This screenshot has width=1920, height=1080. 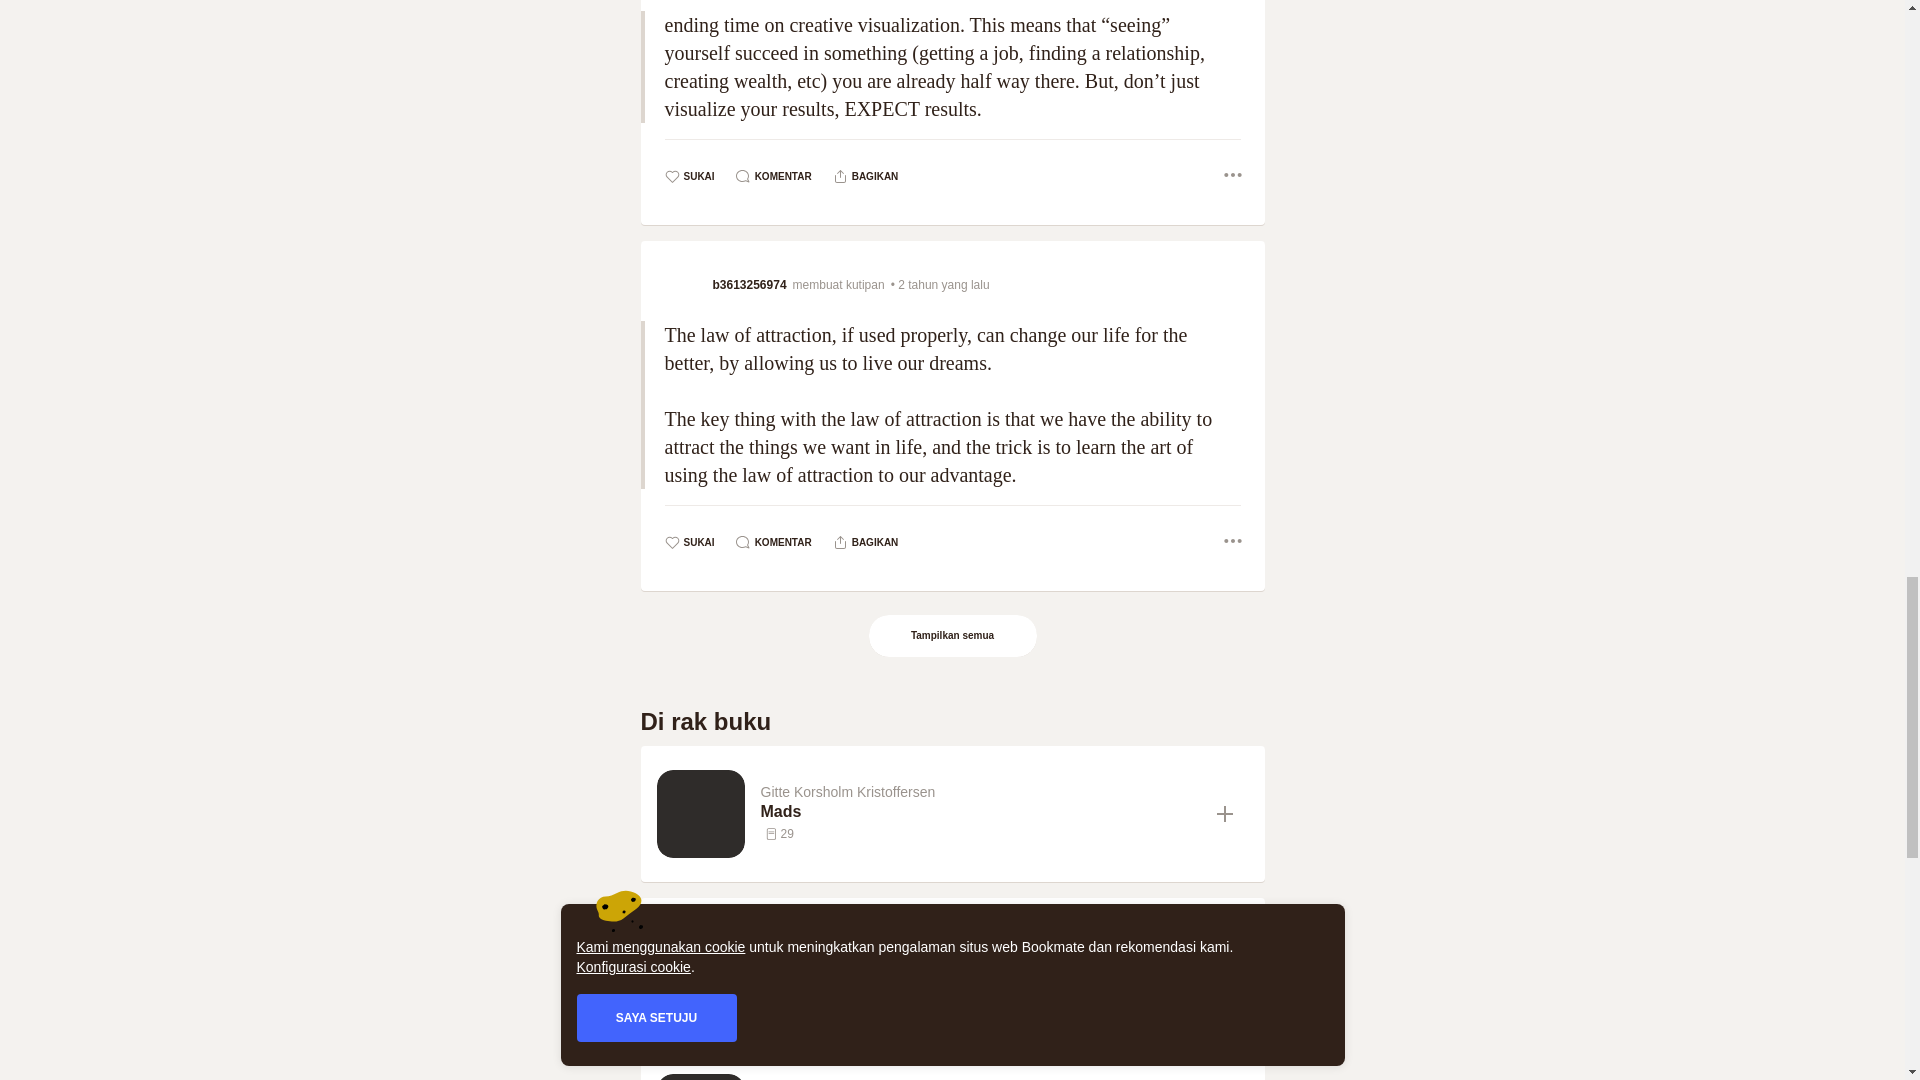 I want to click on Mads, so click(x=980, y=812).